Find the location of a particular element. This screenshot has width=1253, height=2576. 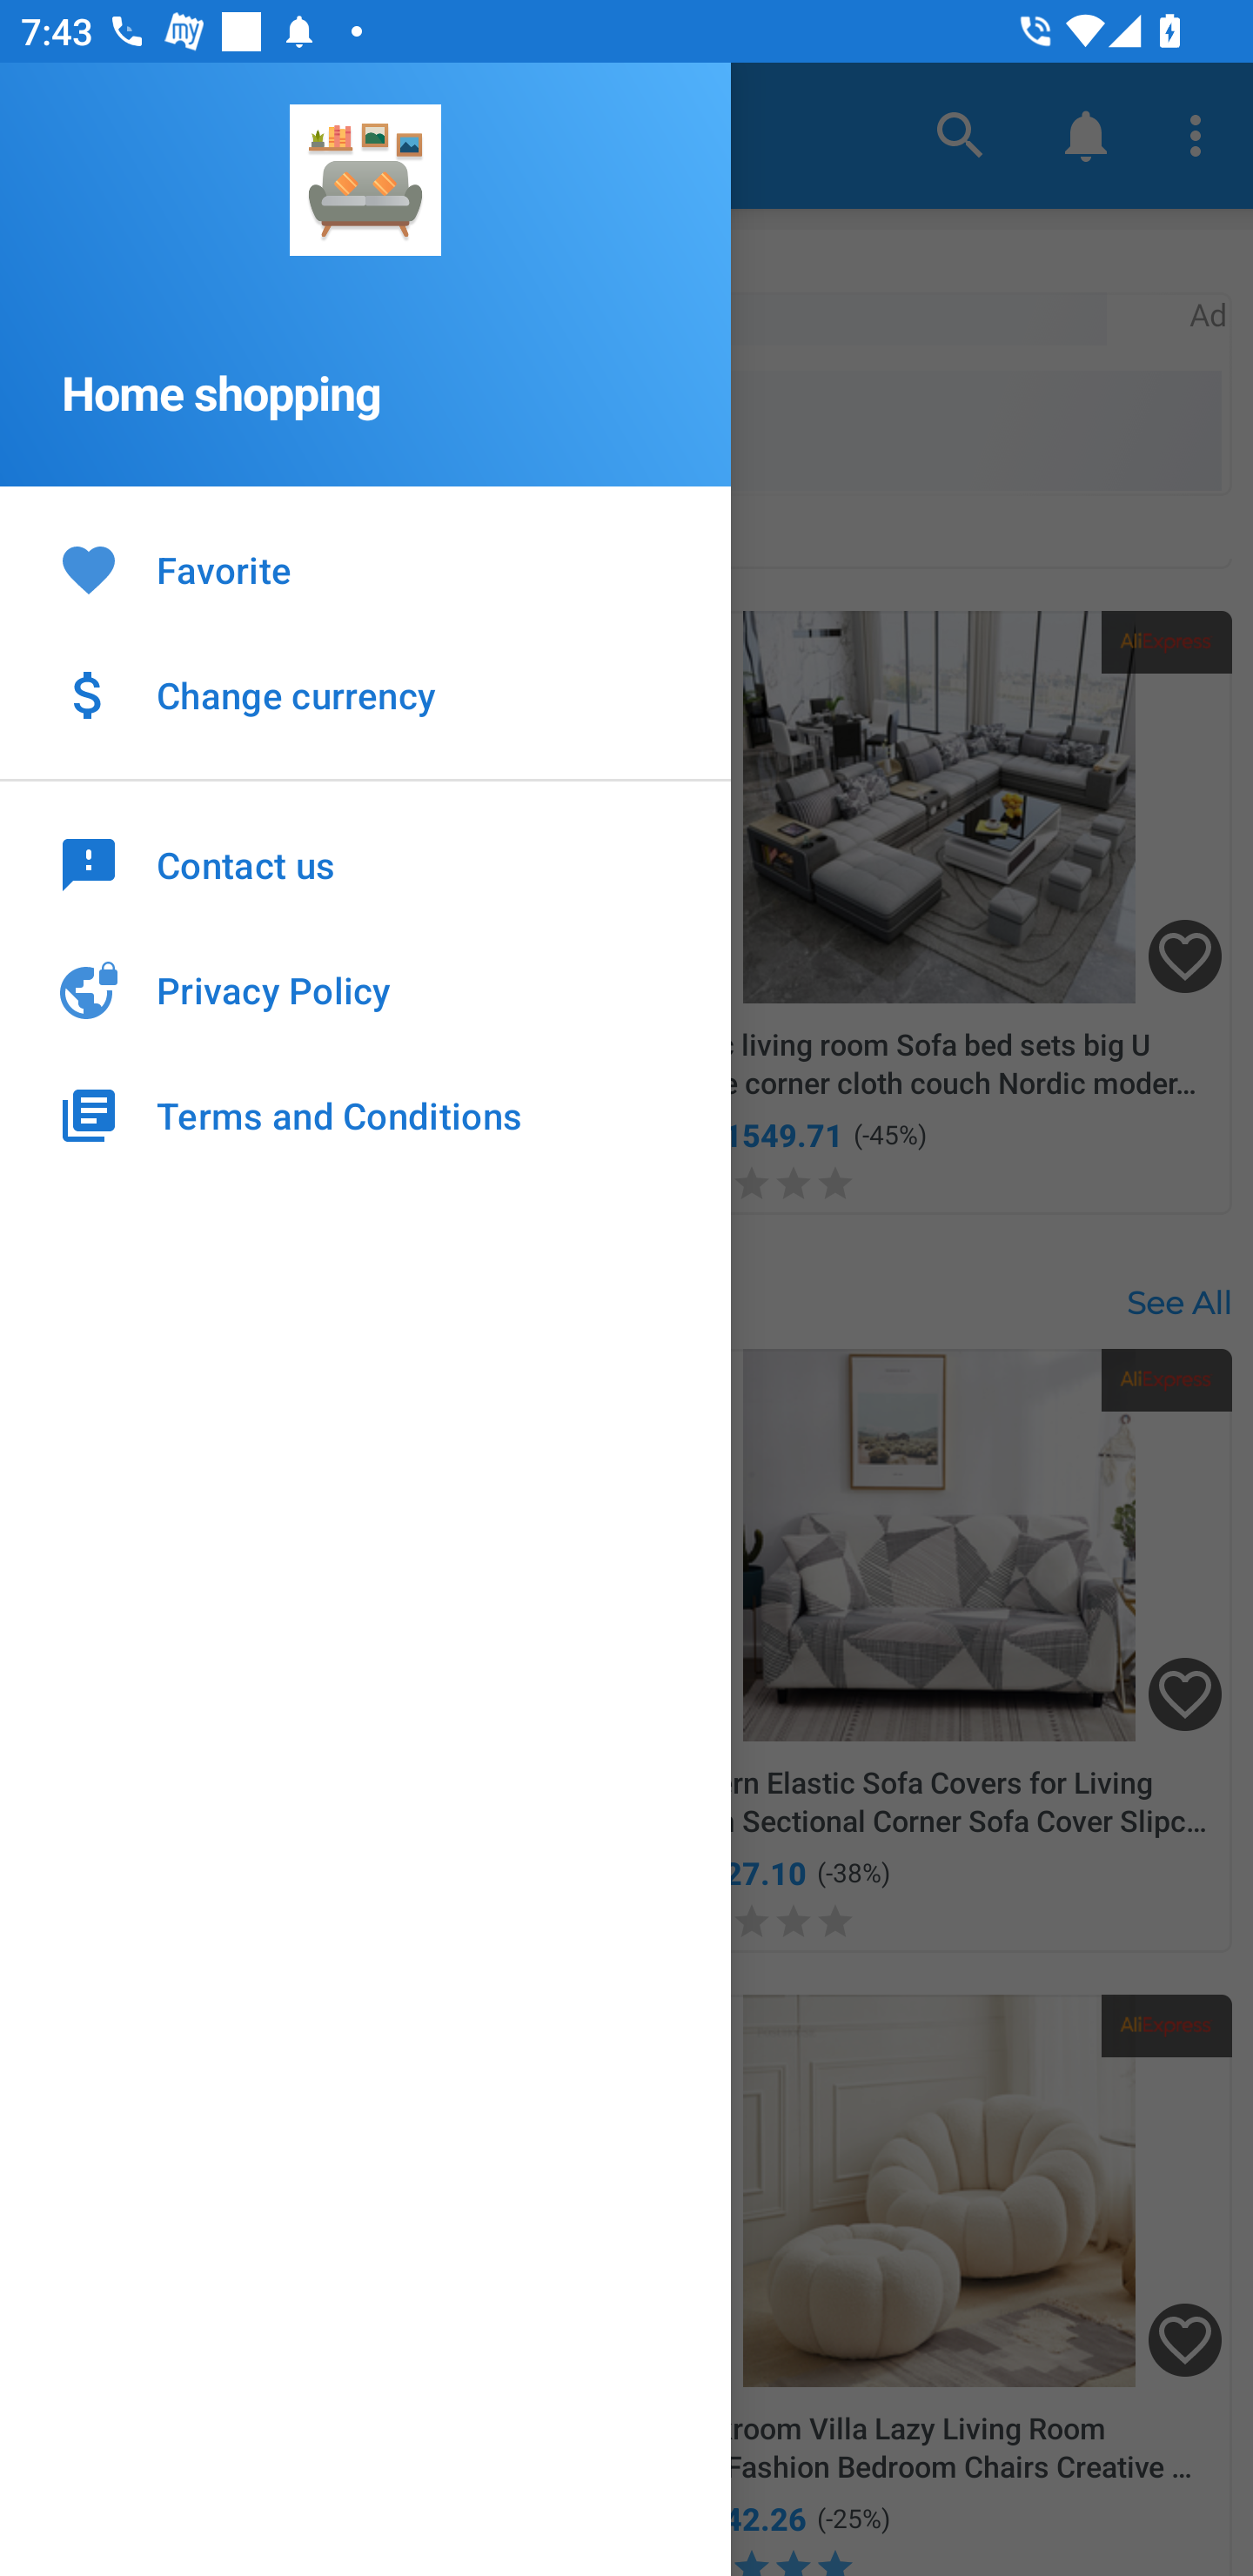

Privacy Policy is located at coordinates (365, 990).